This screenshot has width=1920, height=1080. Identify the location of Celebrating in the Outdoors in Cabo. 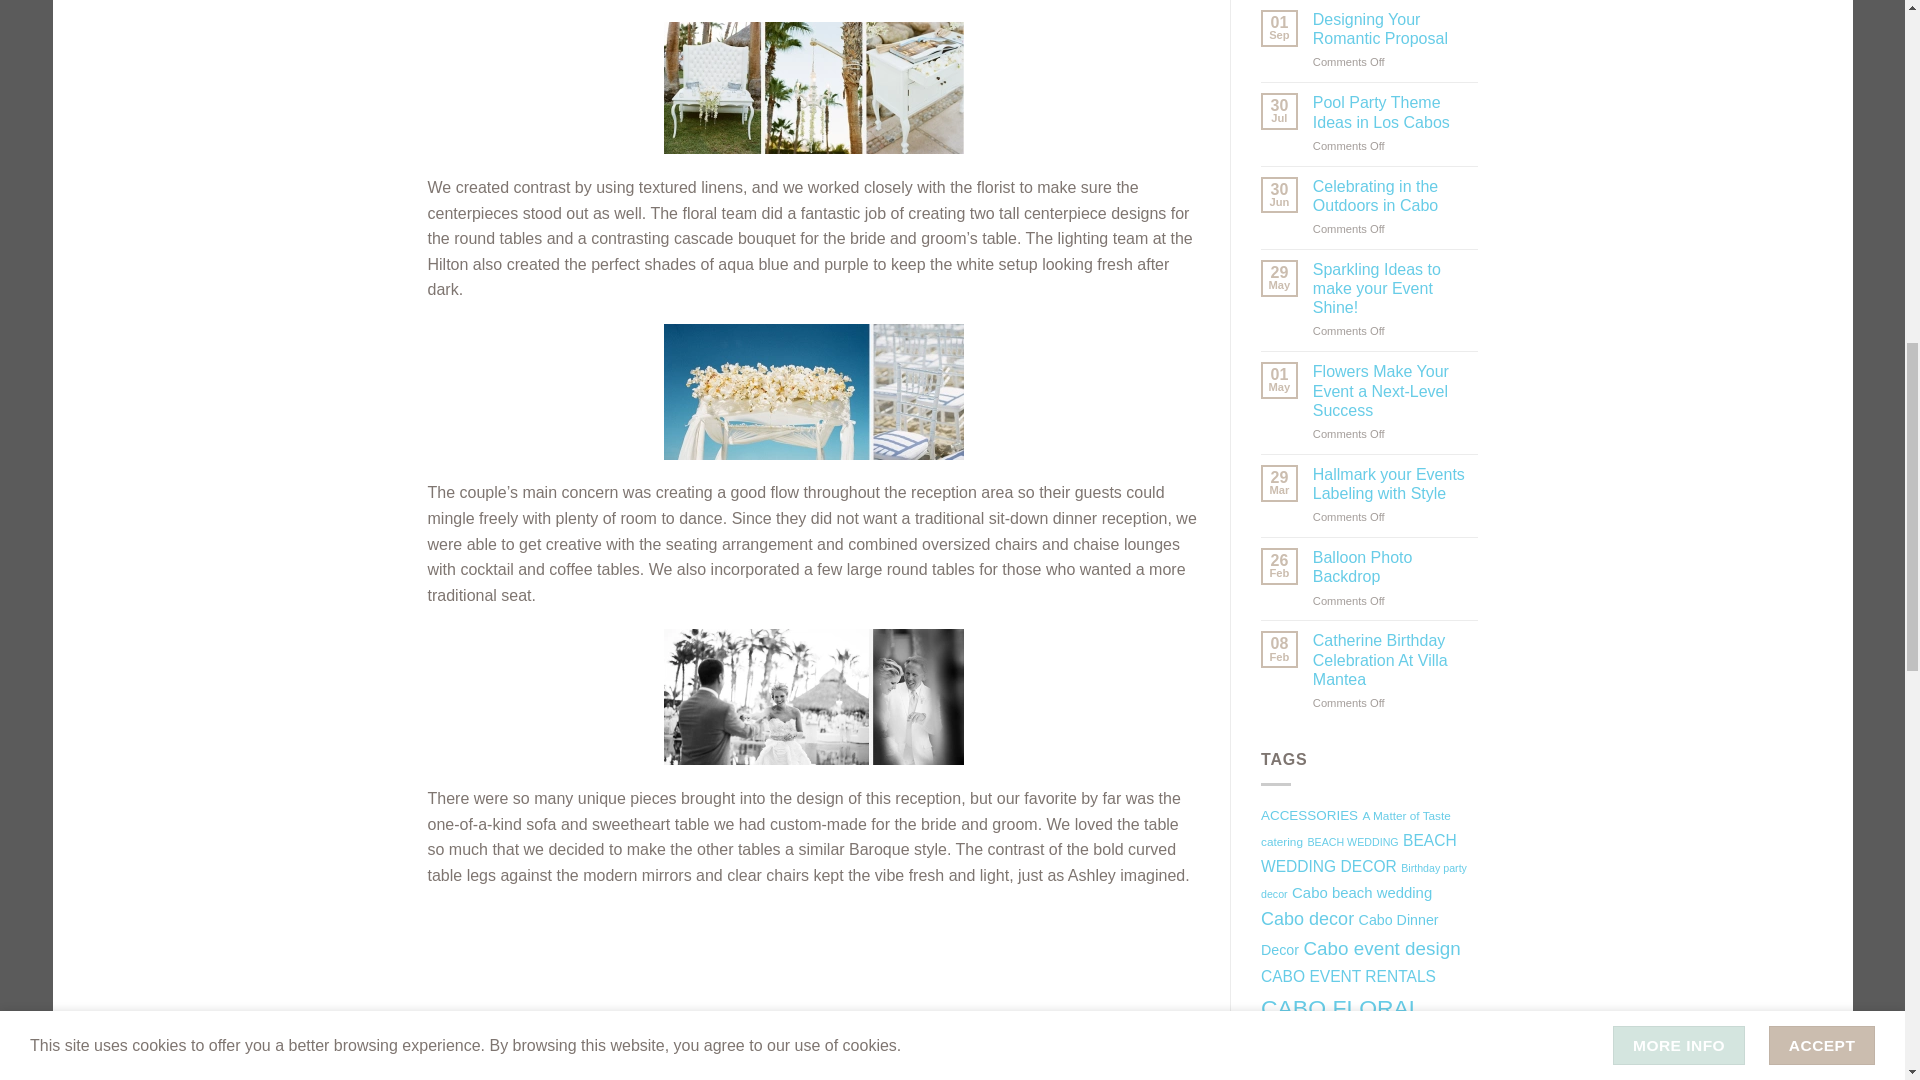
(1396, 196).